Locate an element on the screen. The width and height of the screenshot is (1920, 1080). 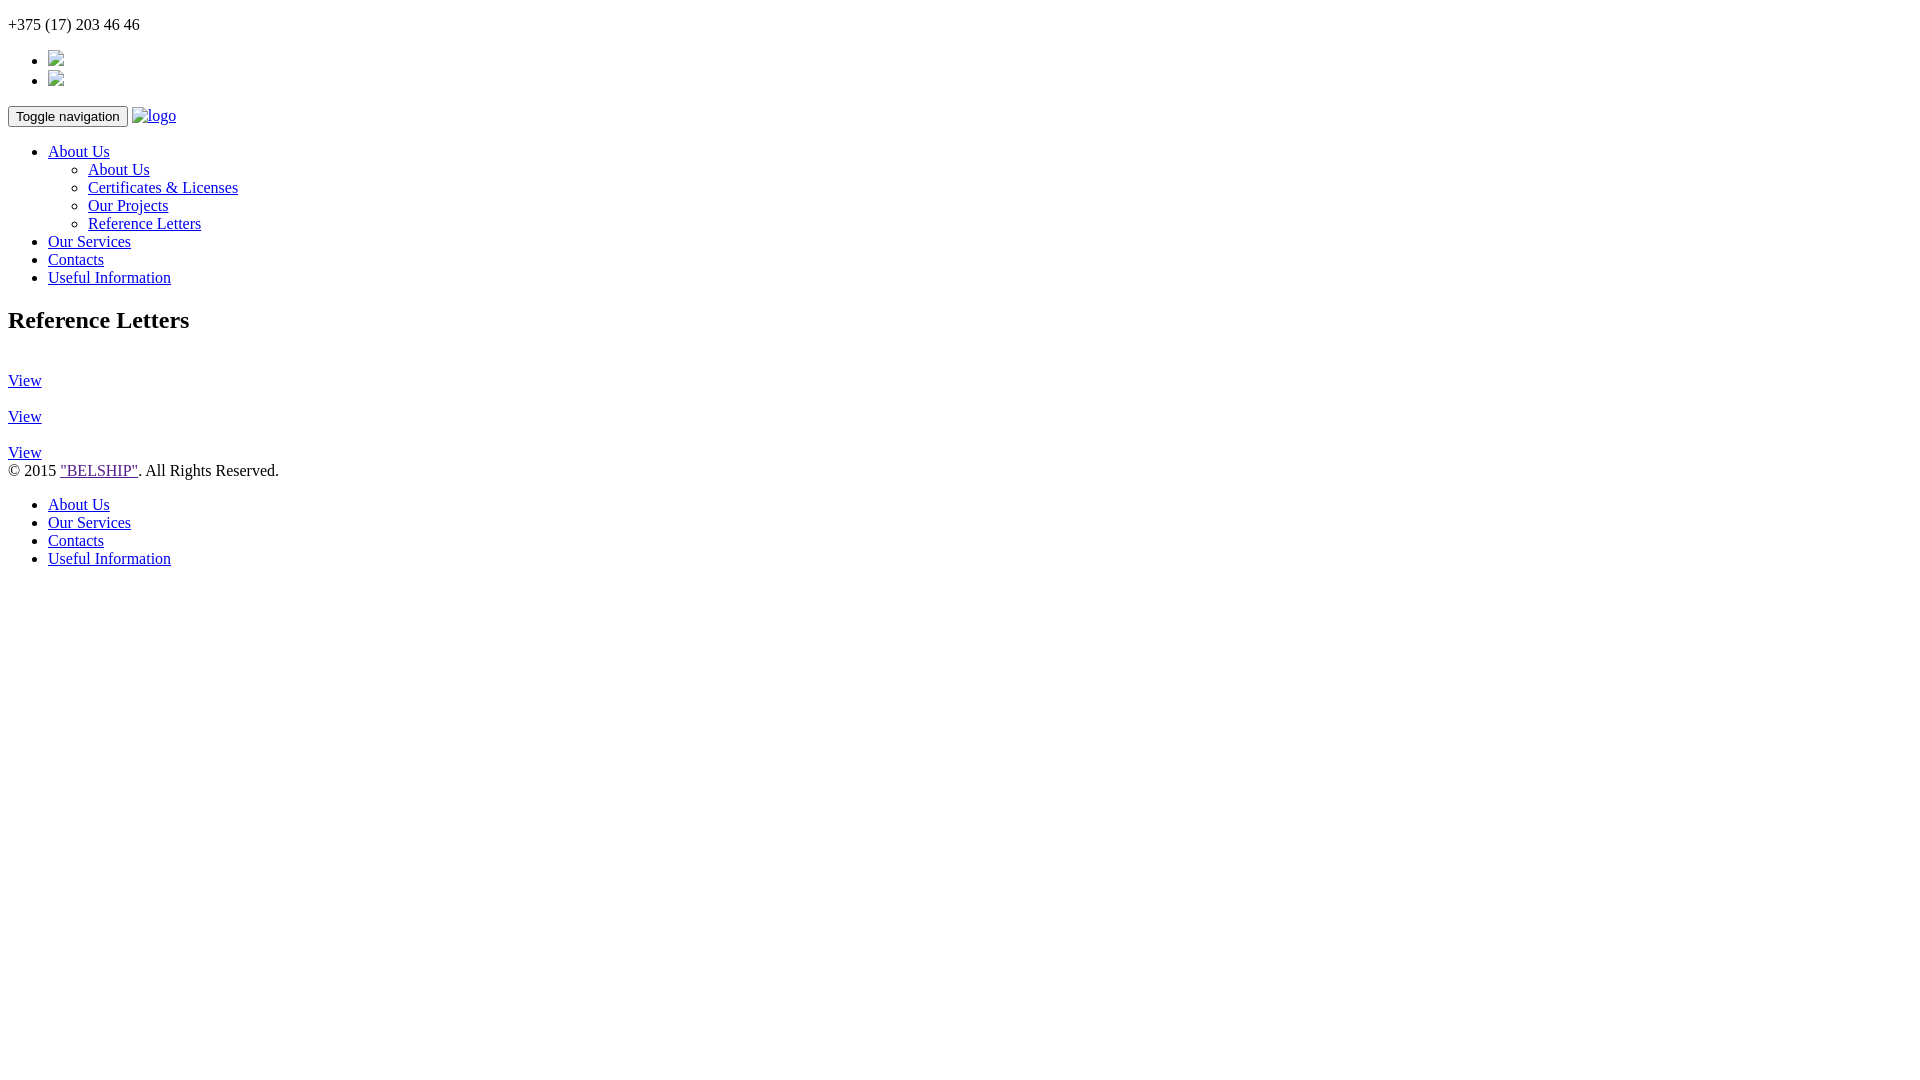
View is located at coordinates (25, 416).